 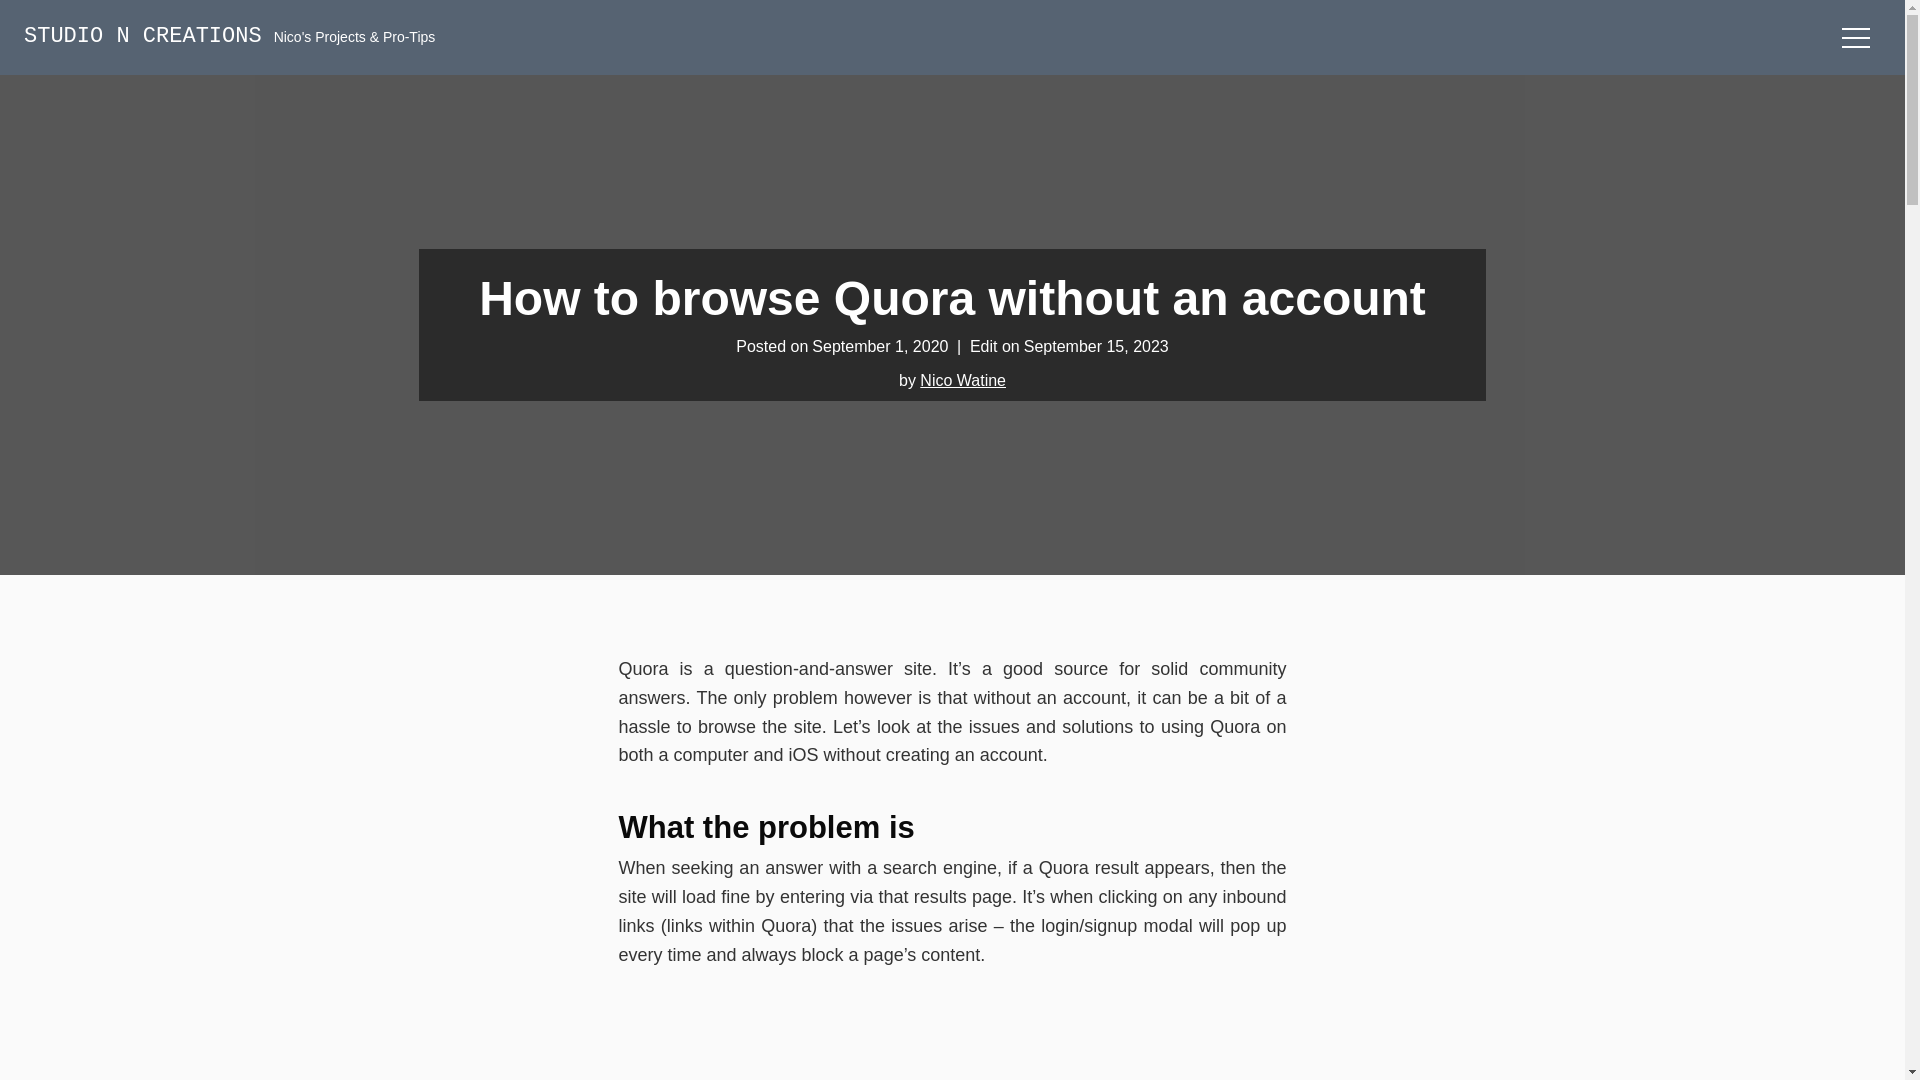 I want to click on YouTube player, so click(x=968, y=1044).